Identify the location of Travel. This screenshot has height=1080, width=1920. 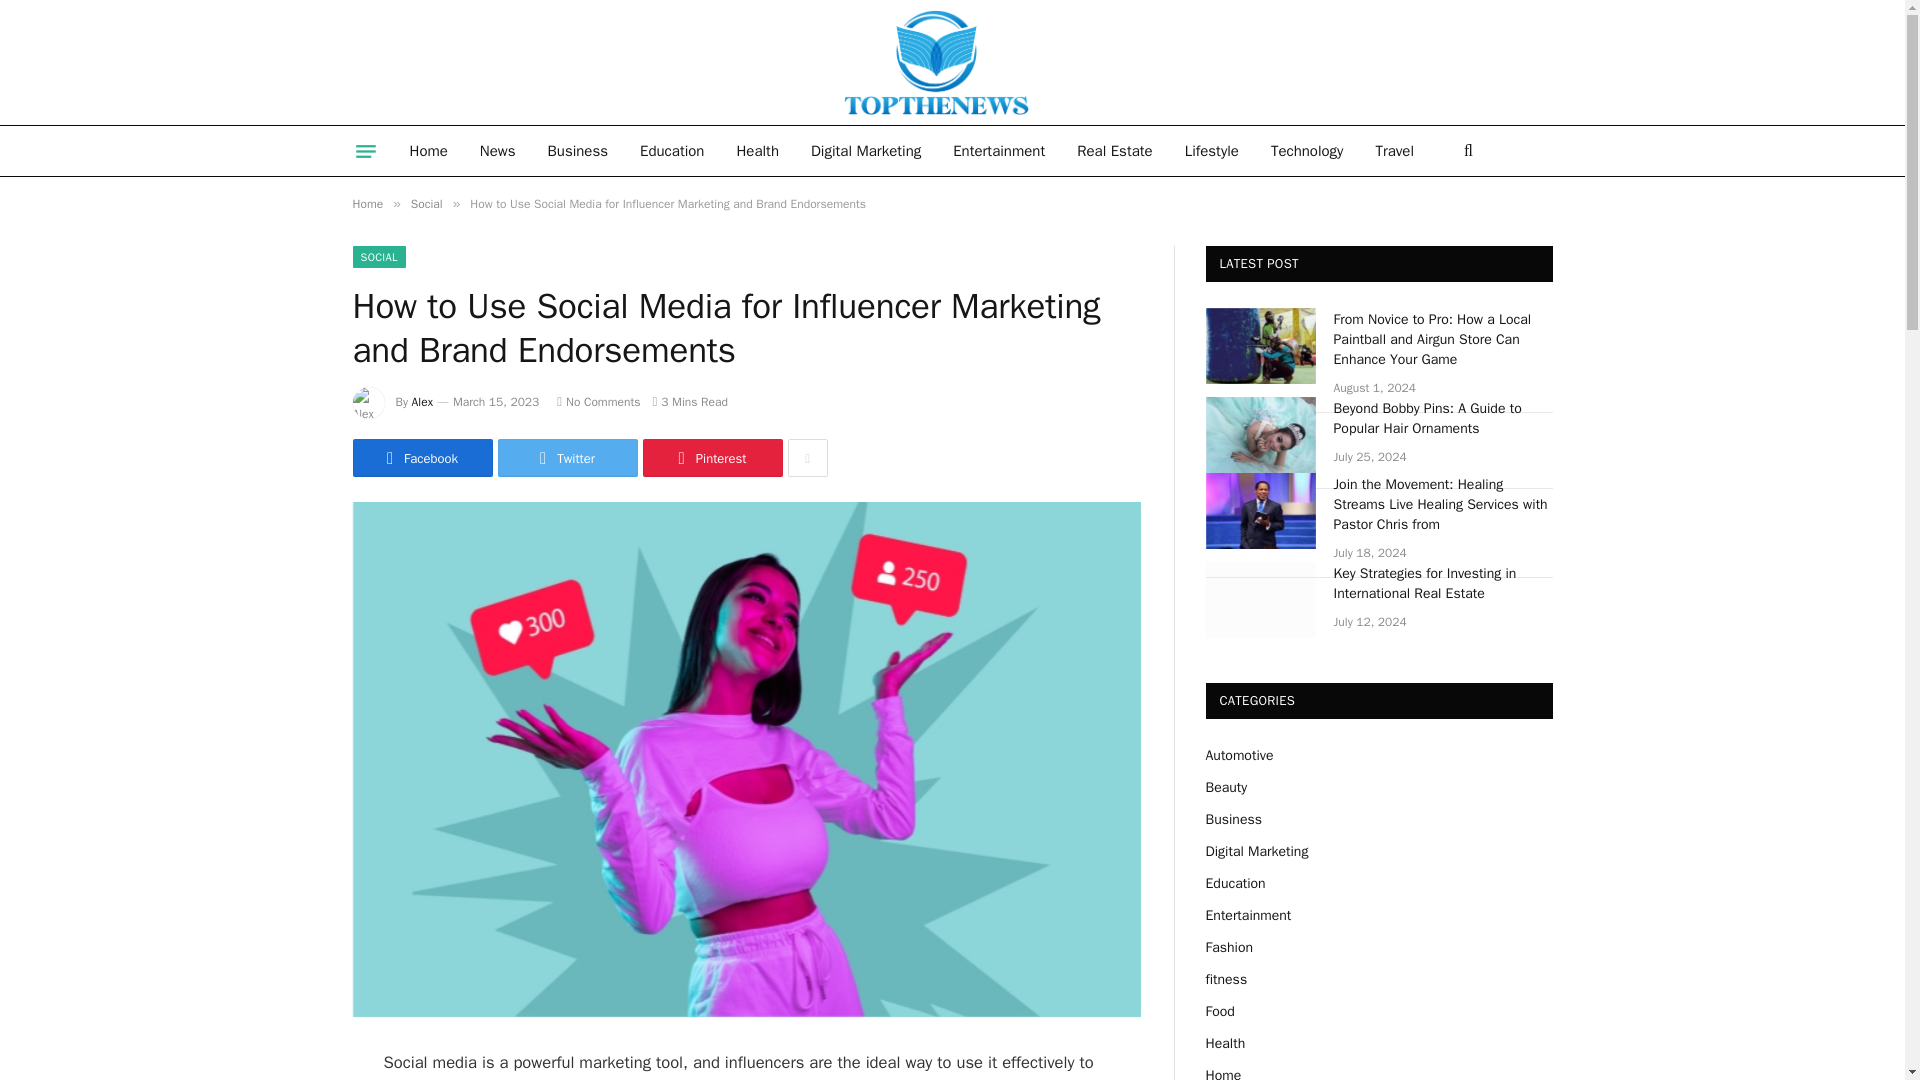
(1394, 151).